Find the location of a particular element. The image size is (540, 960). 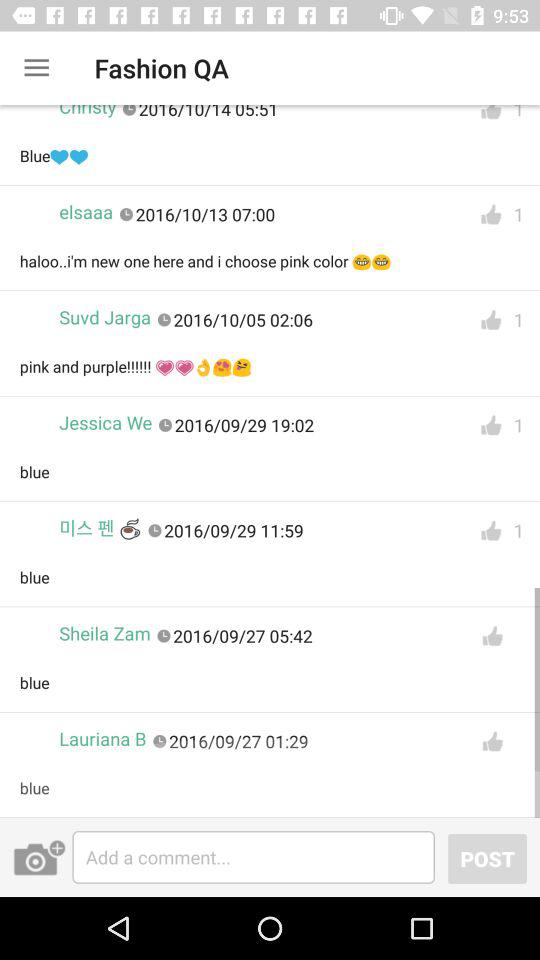

choose the item below blue is located at coordinates (102, 738).